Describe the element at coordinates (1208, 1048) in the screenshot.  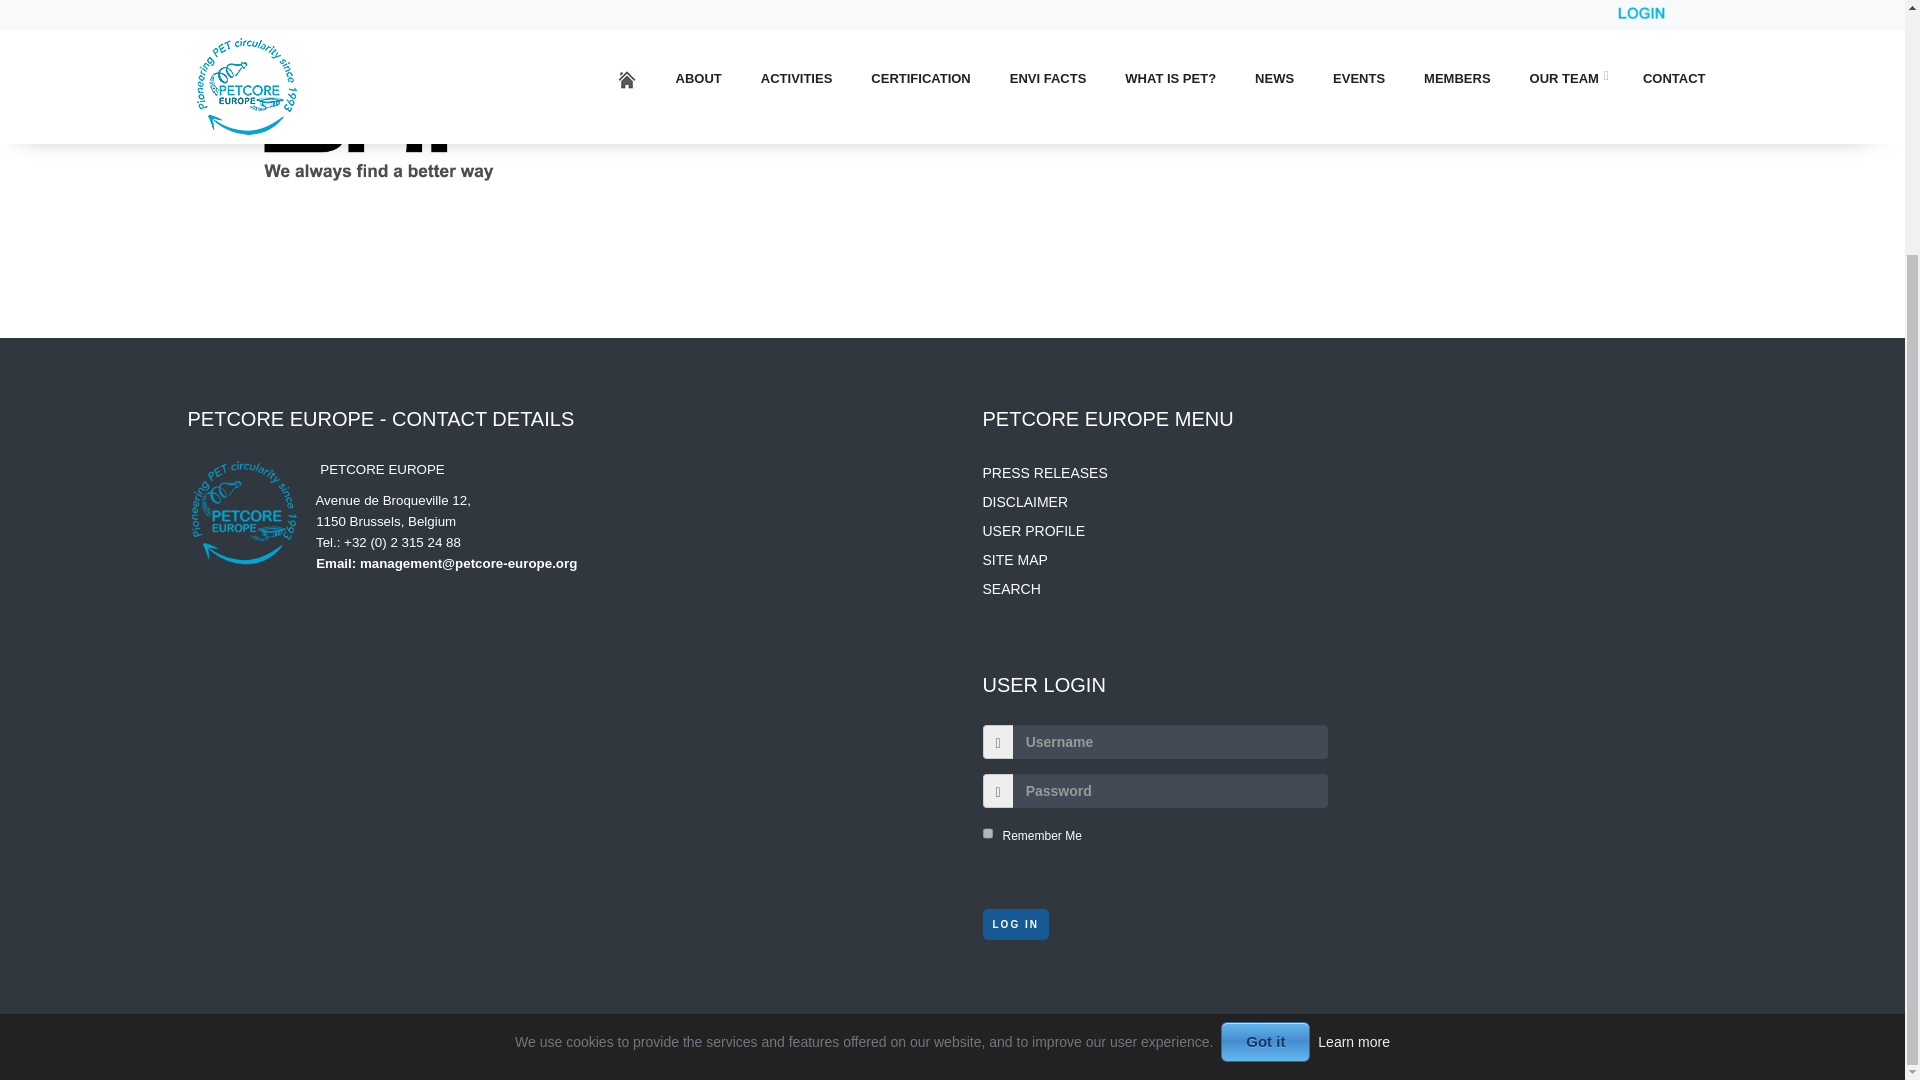
I see `www.abc-site.com` at that location.